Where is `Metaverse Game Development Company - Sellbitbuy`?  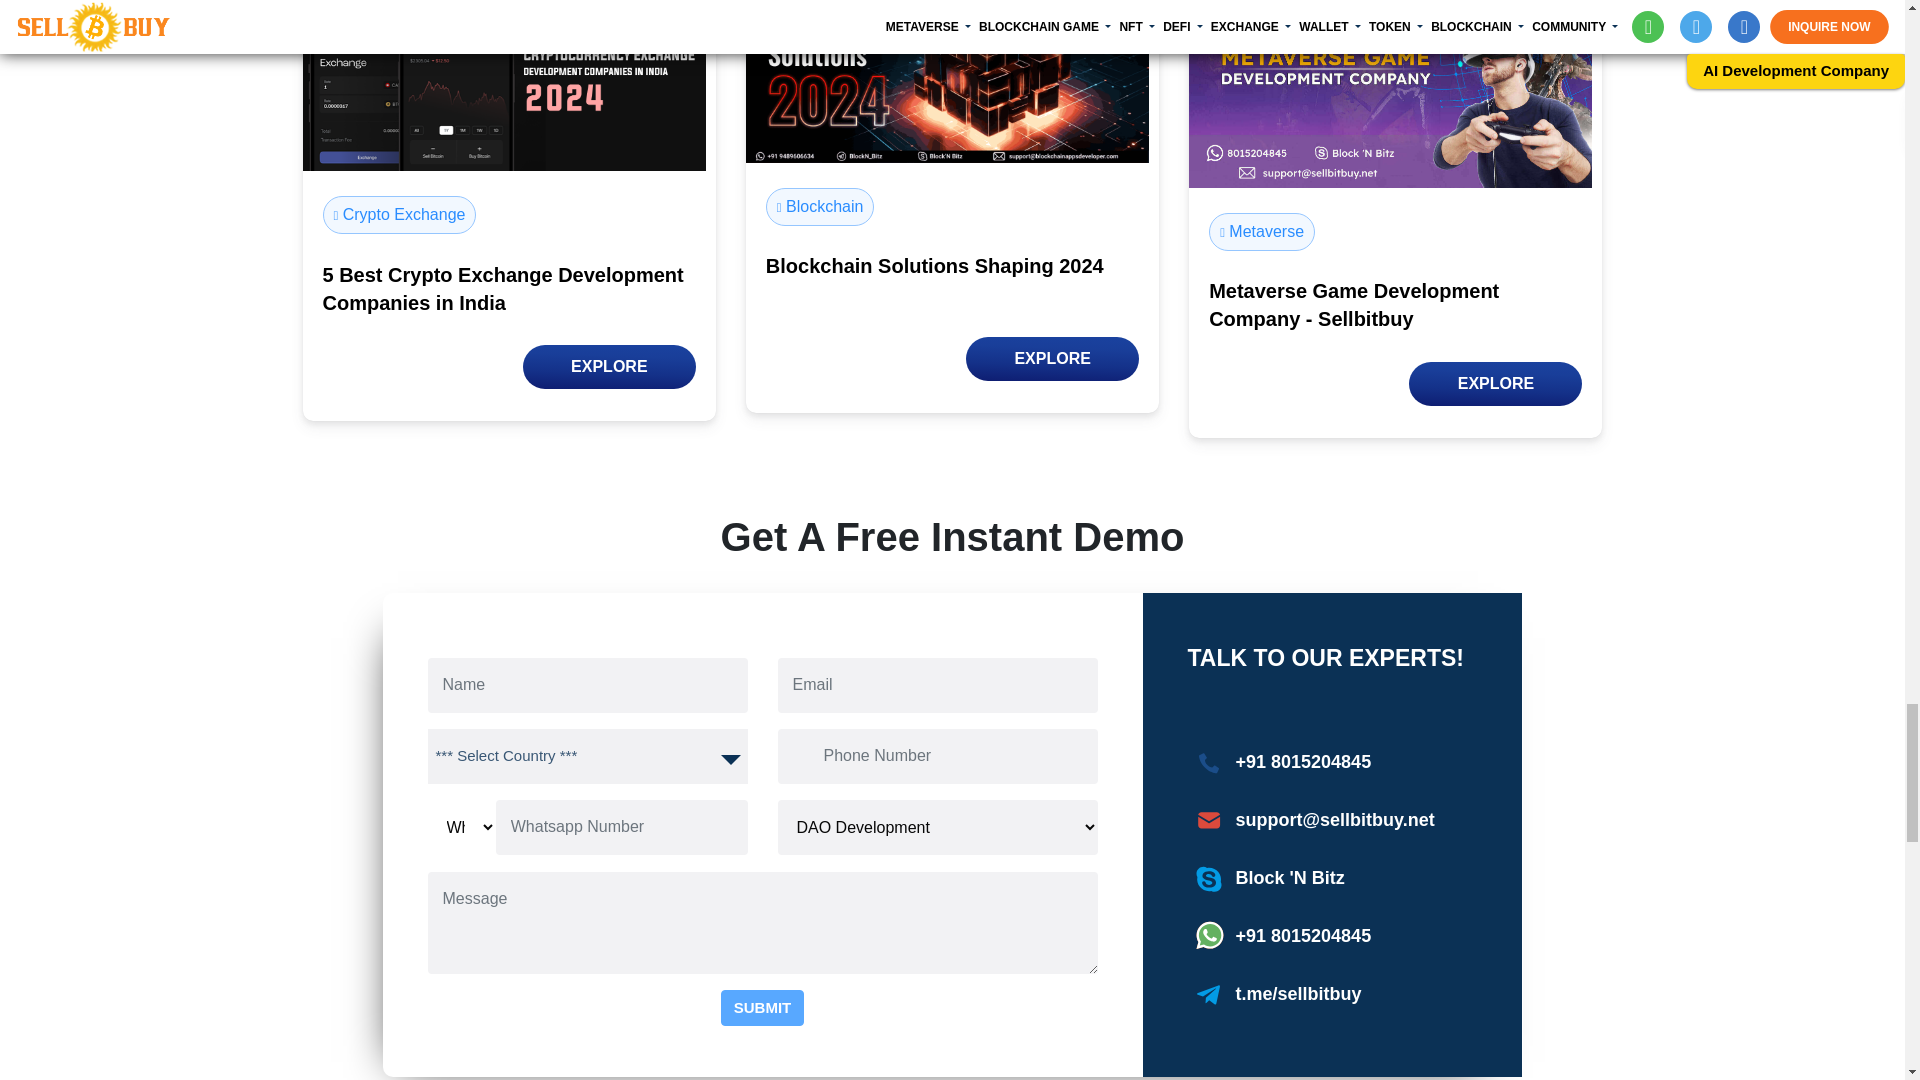
Metaverse Game Development Company - Sellbitbuy is located at coordinates (1390, 94).